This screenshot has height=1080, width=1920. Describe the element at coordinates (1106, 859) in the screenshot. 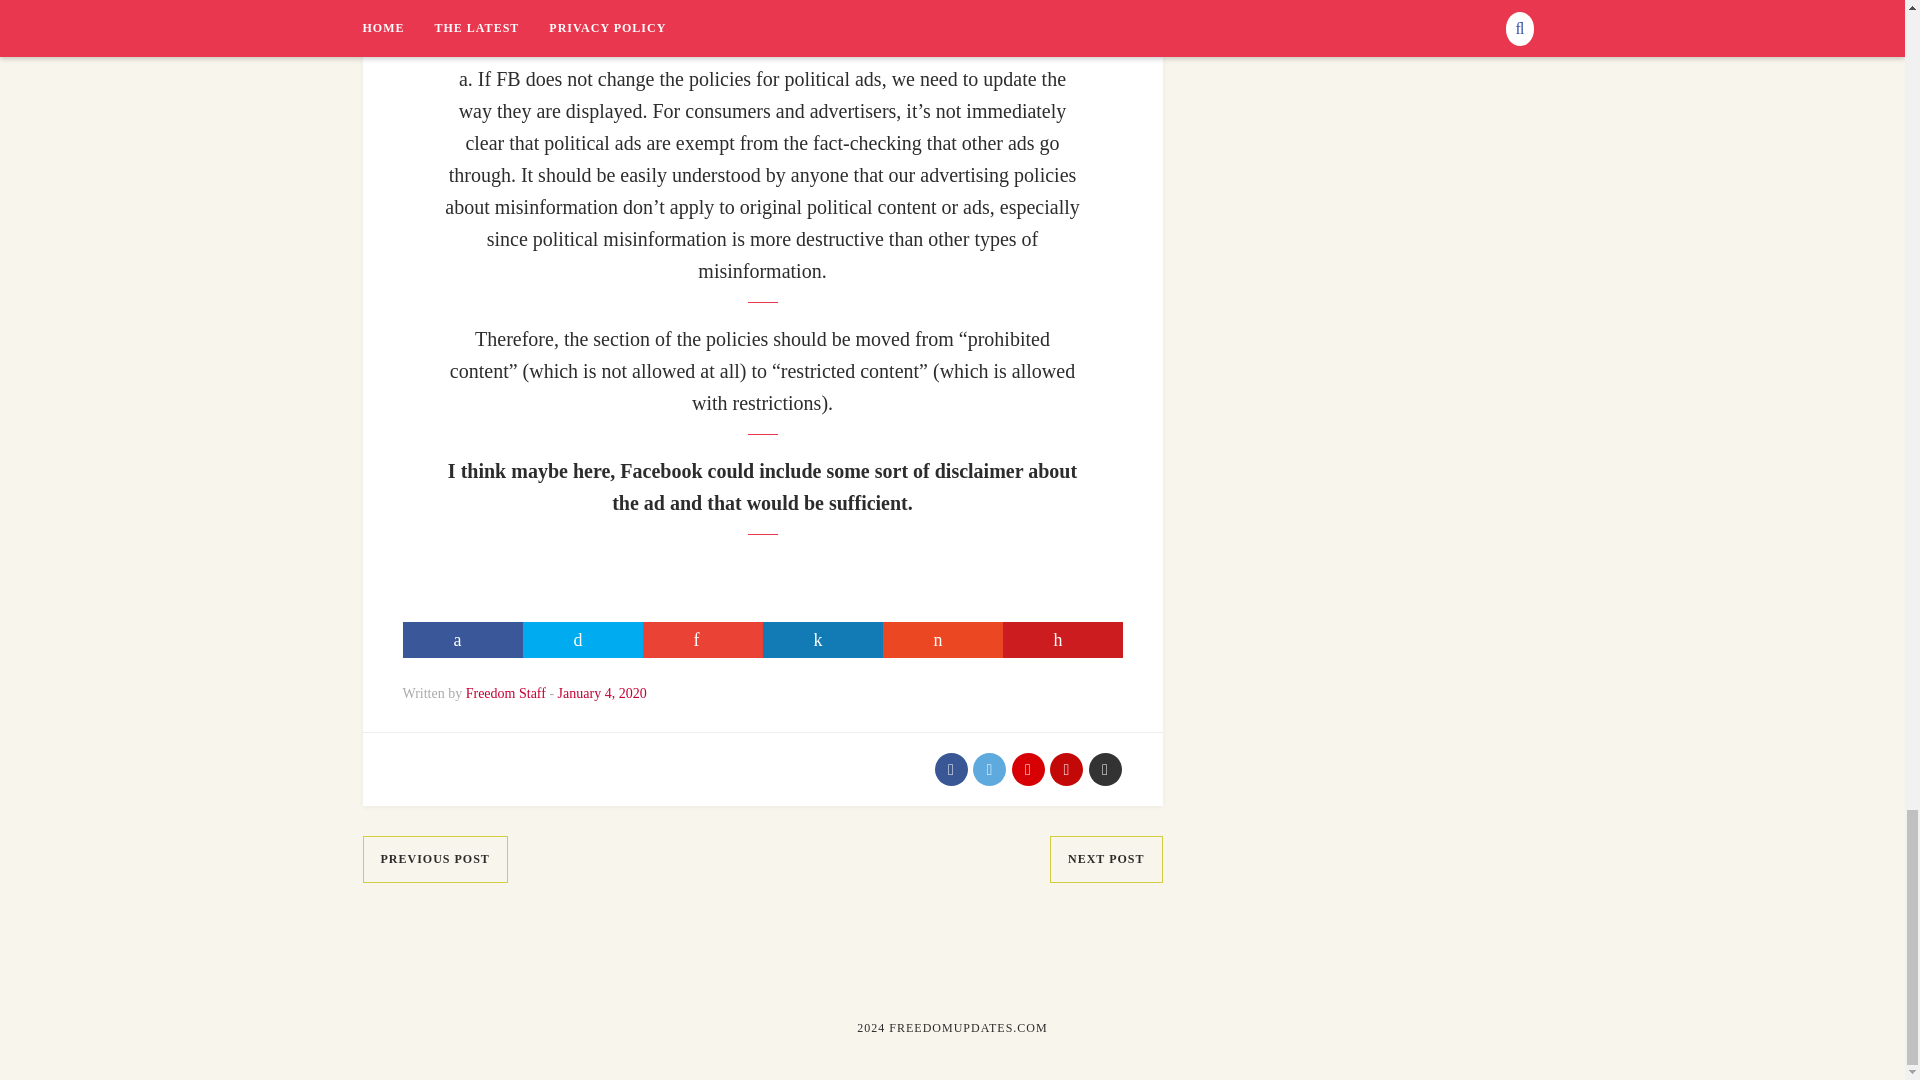

I see `NEXT POST` at that location.